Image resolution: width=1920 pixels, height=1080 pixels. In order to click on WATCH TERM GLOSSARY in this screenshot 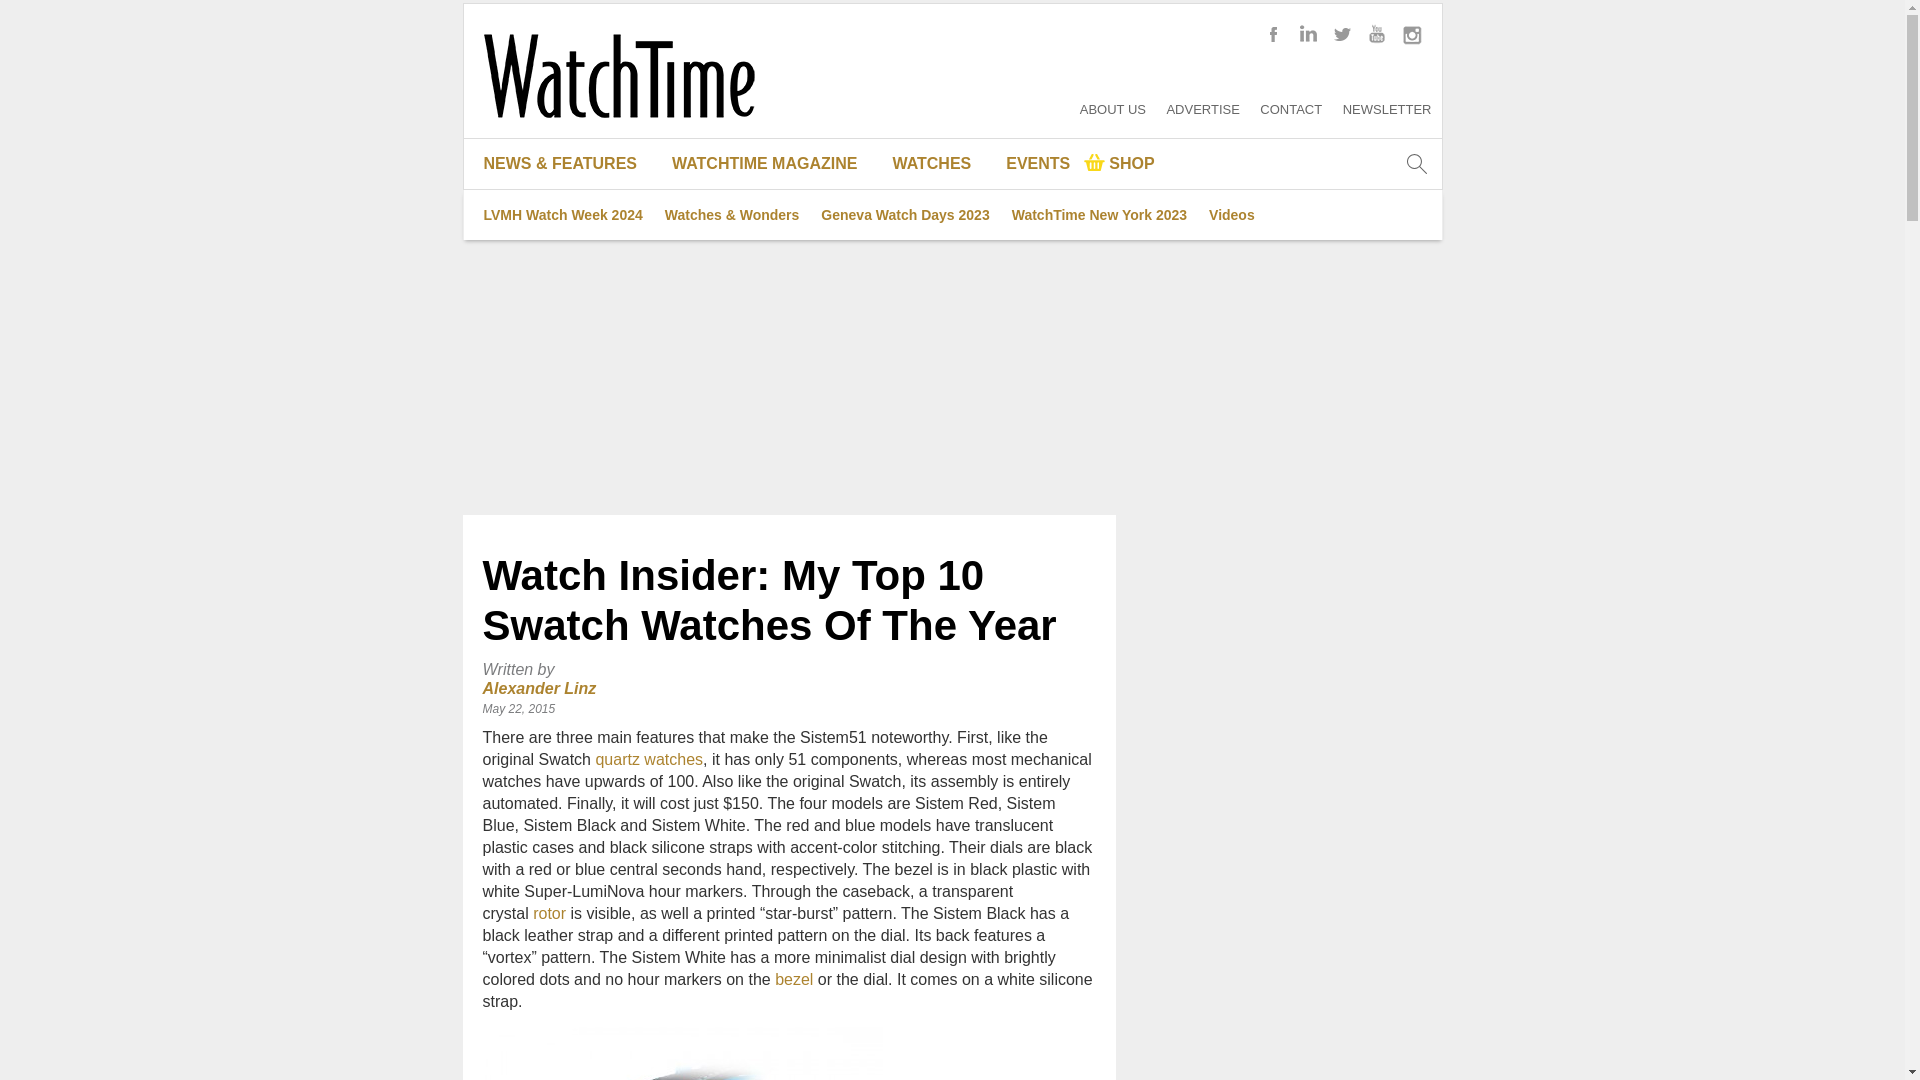, I will do `click(940, 314)`.